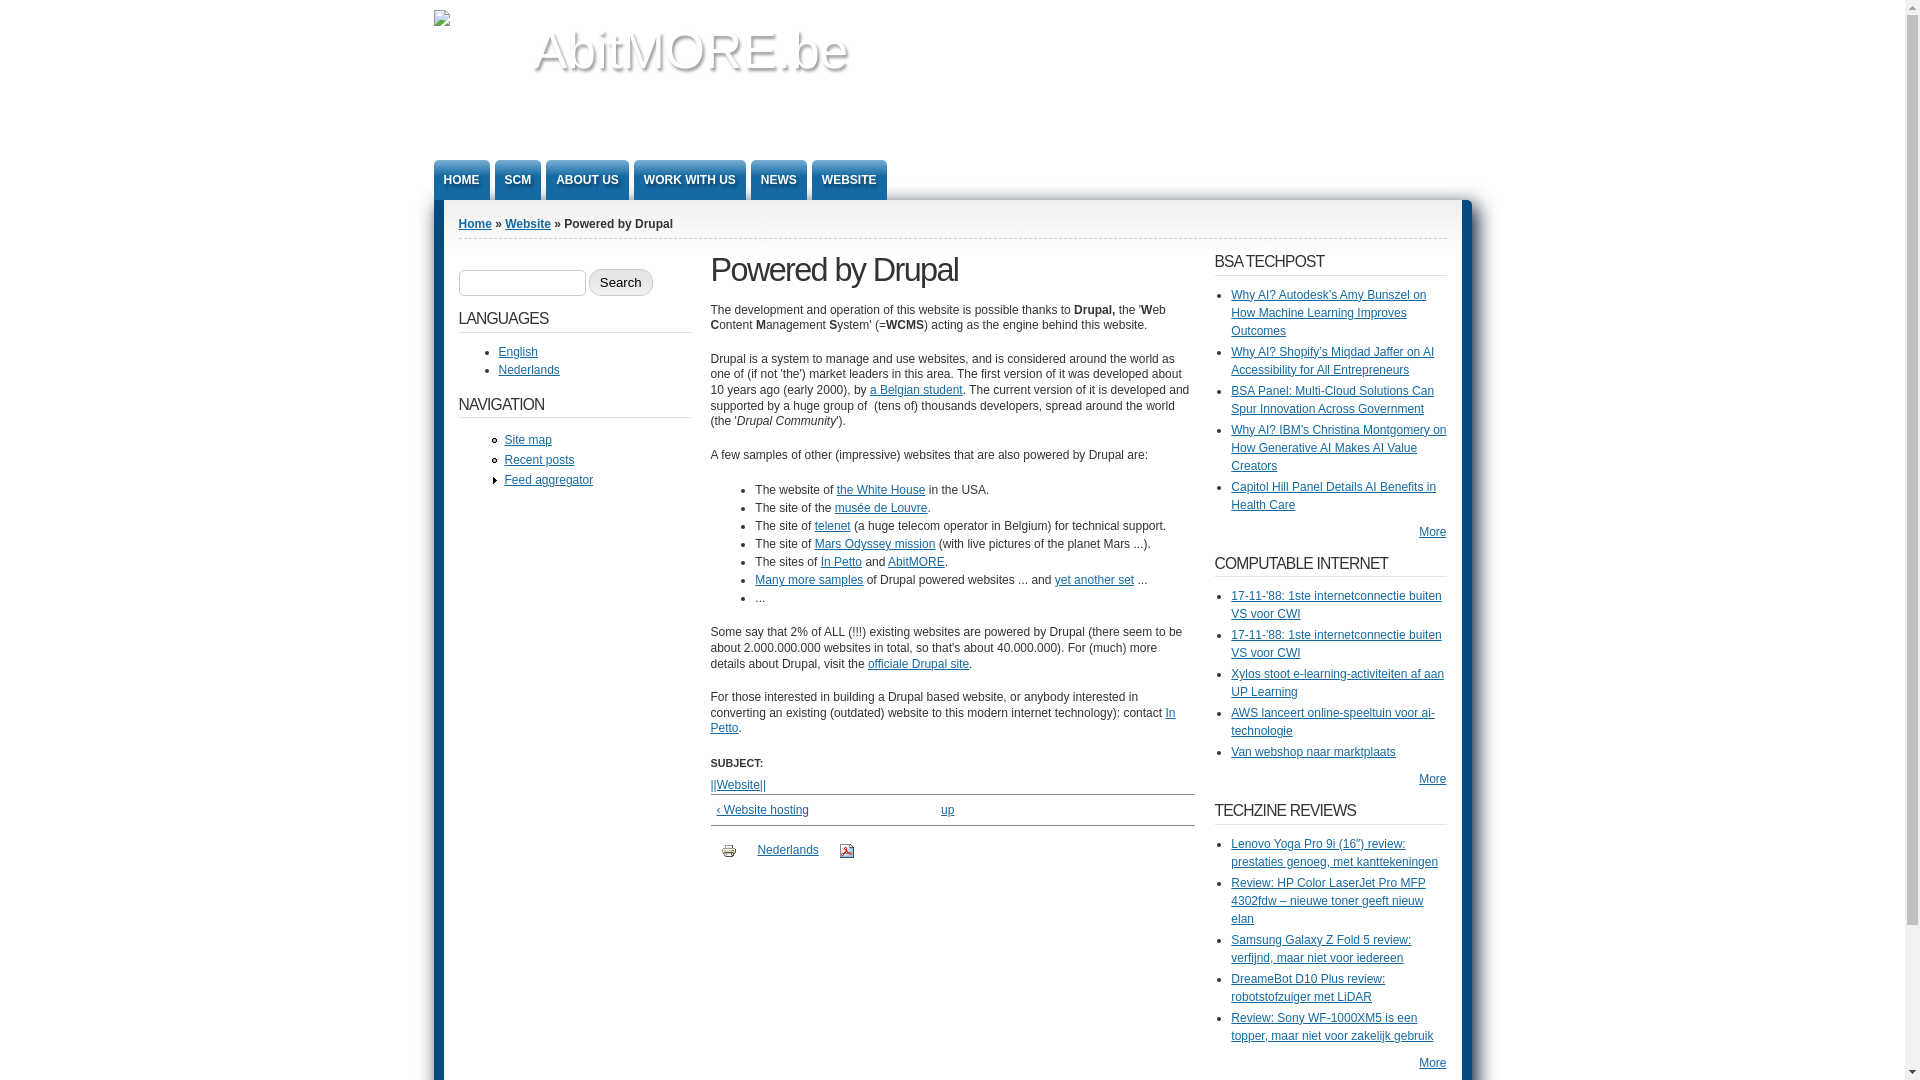 Image resolution: width=1920 pixels, height=1080 pixels. I want to click on Mars Odyssey mission, so click(876, 544).